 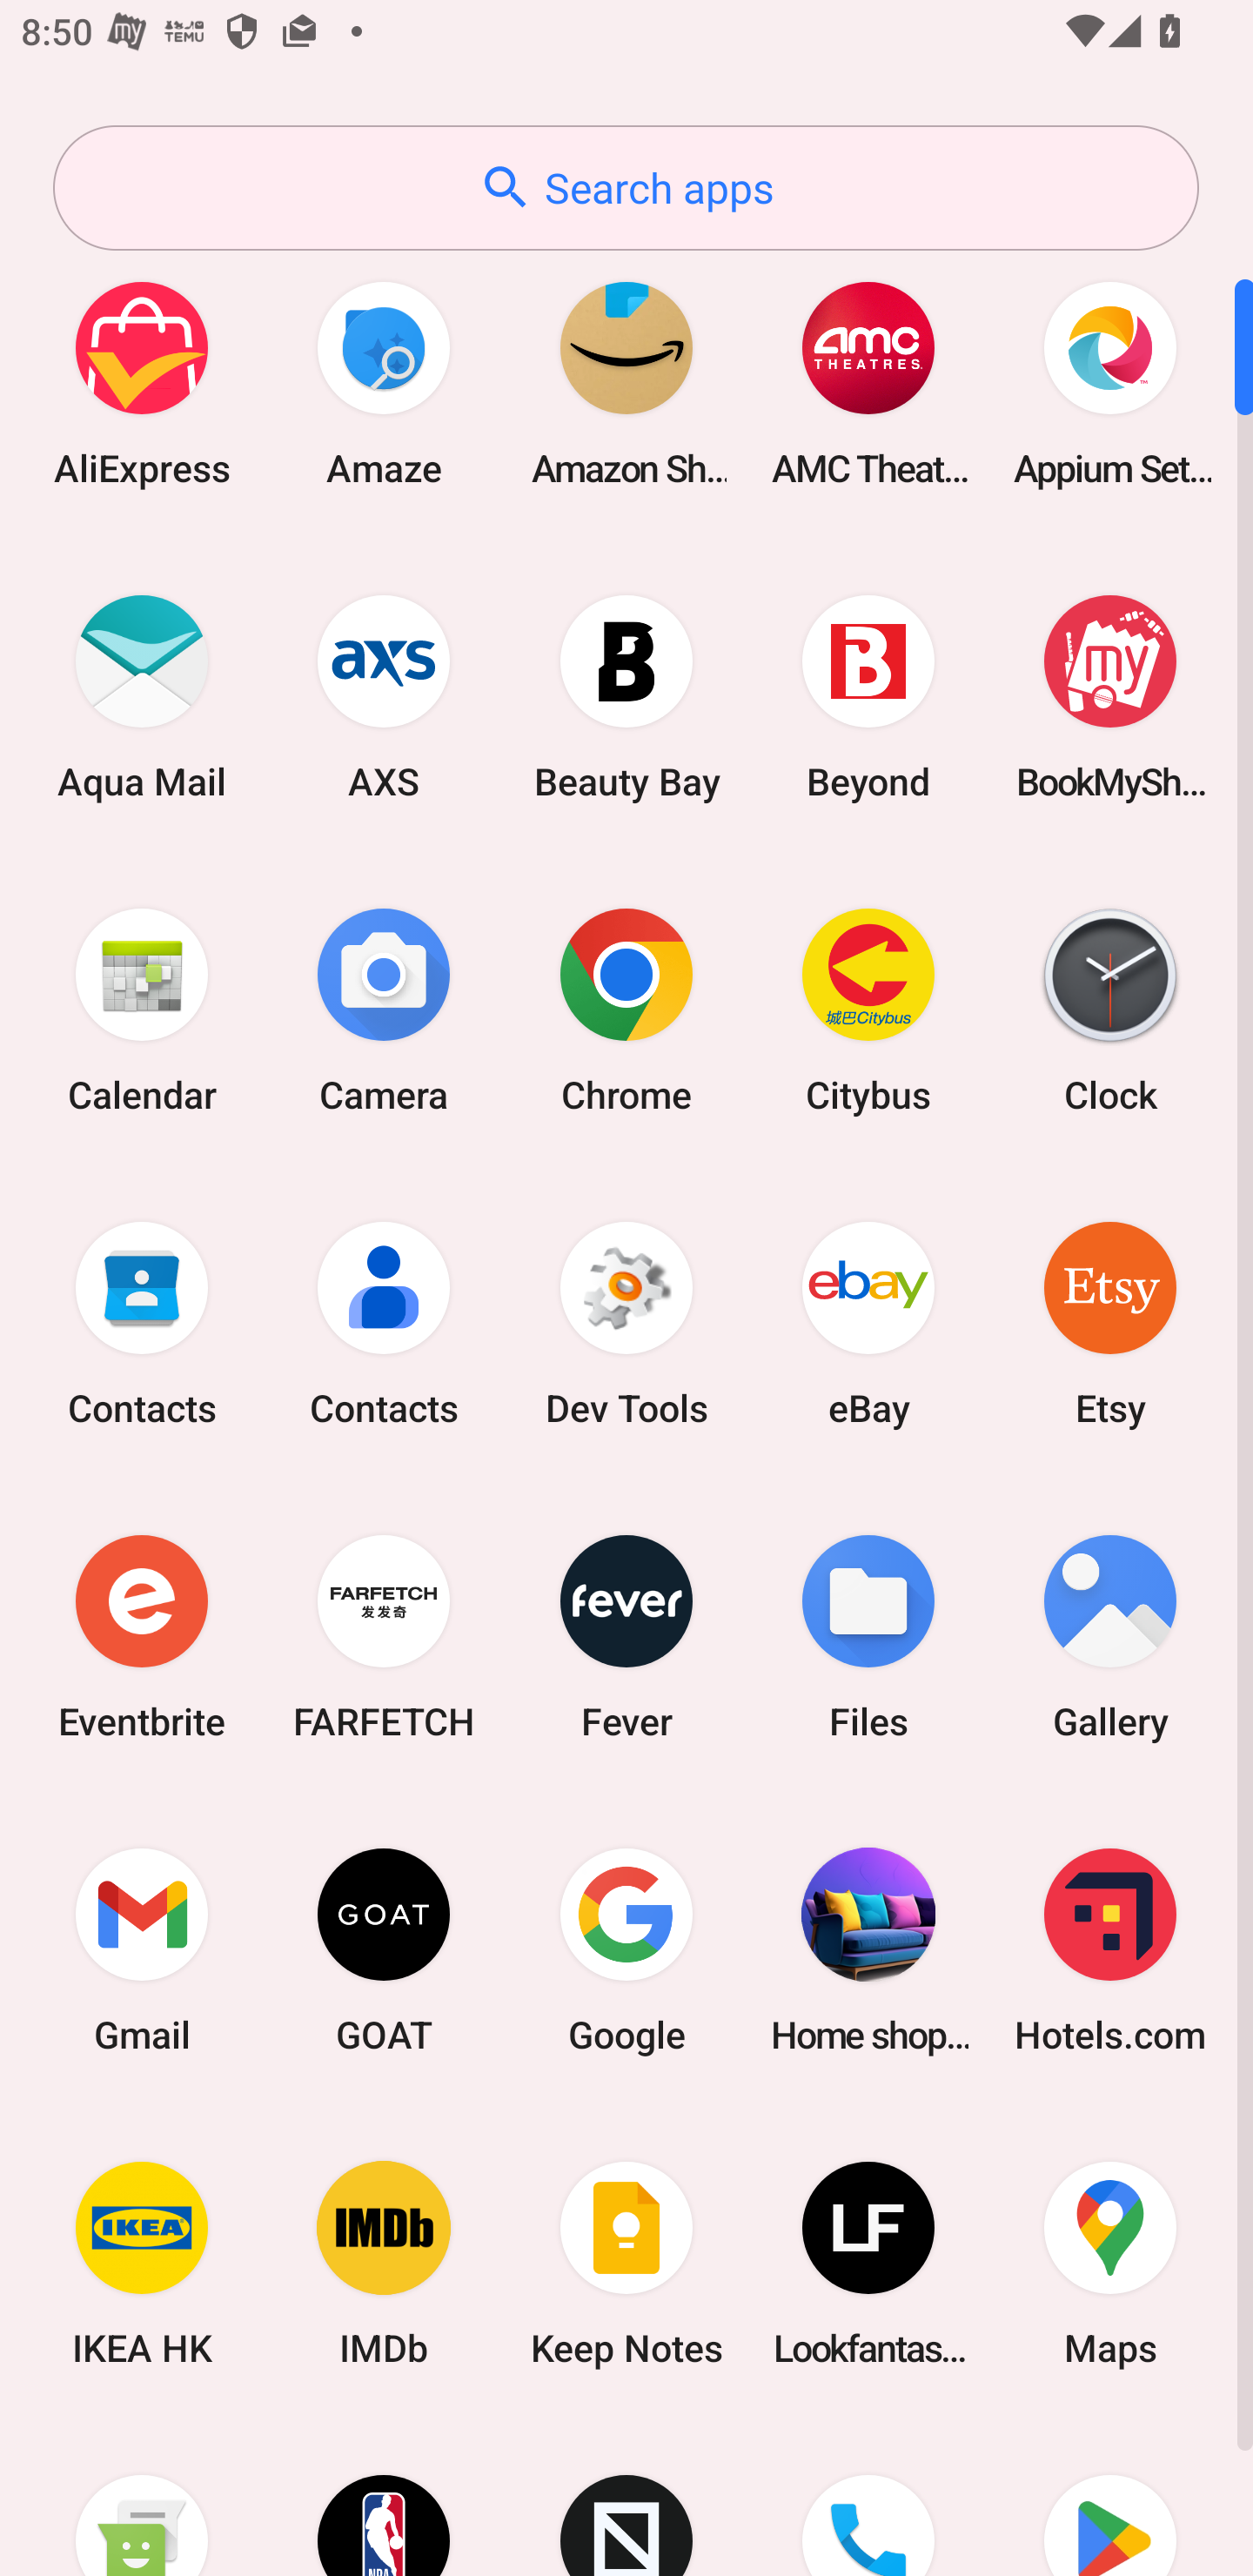 I want to click on Contacts, so click(x=142, y=1323).